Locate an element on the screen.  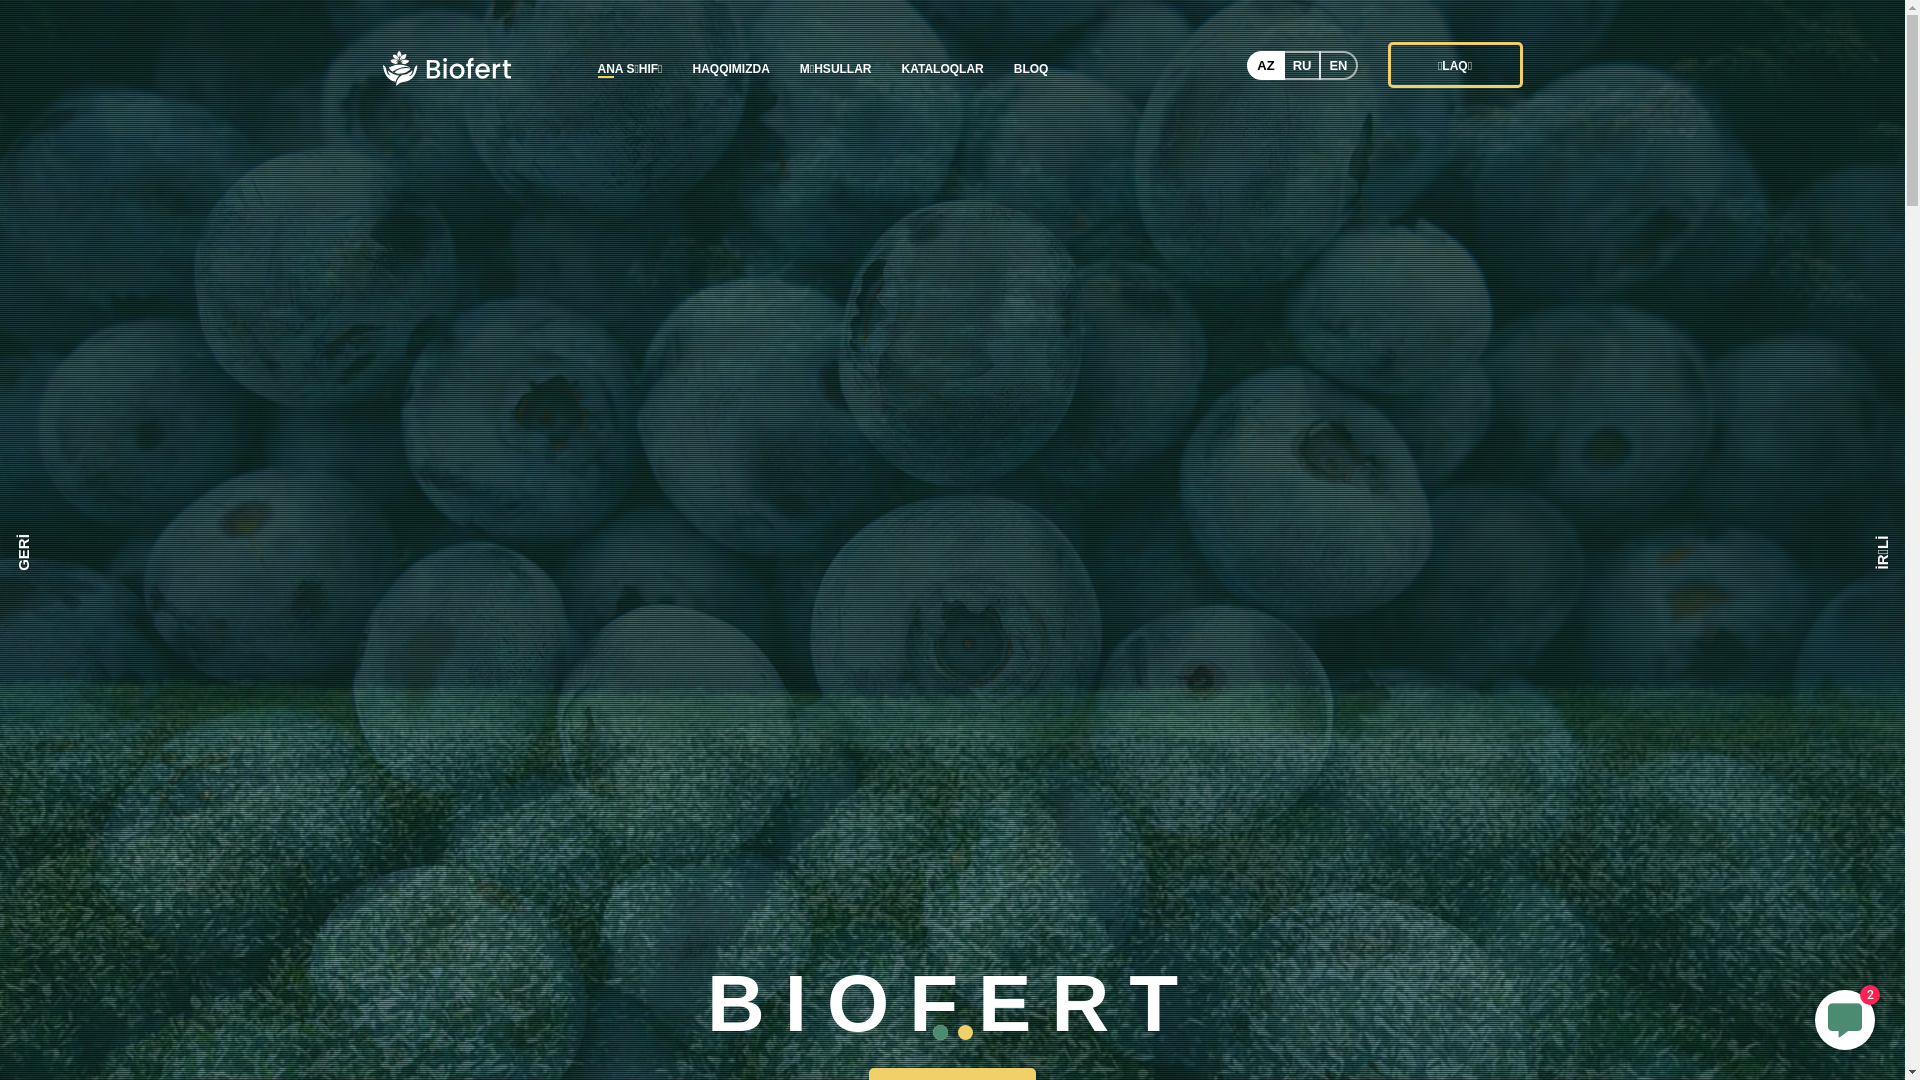
KATALOQLAR is located at coordinates (943, 68).